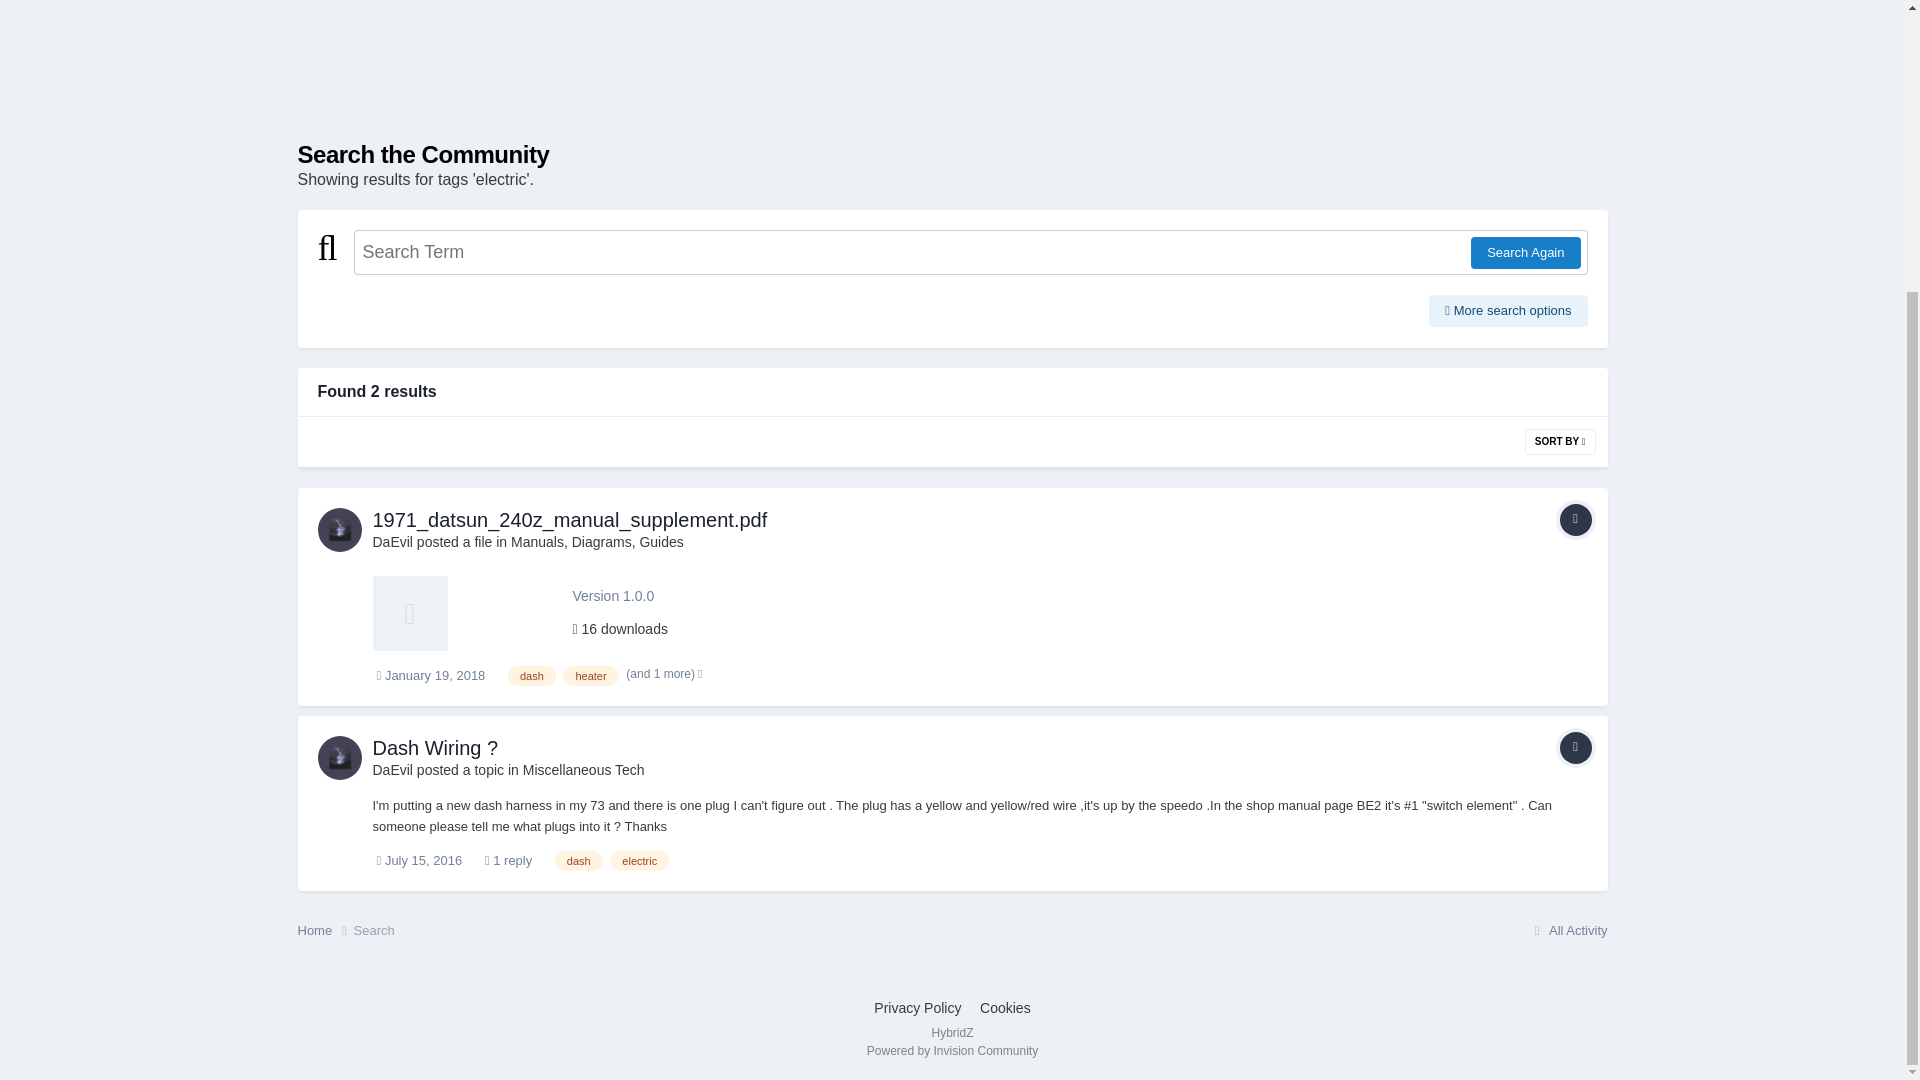  What do you see at coordinates (1575, 520) in the screenshot?
I see `File` at bounding box center [1575, 520].